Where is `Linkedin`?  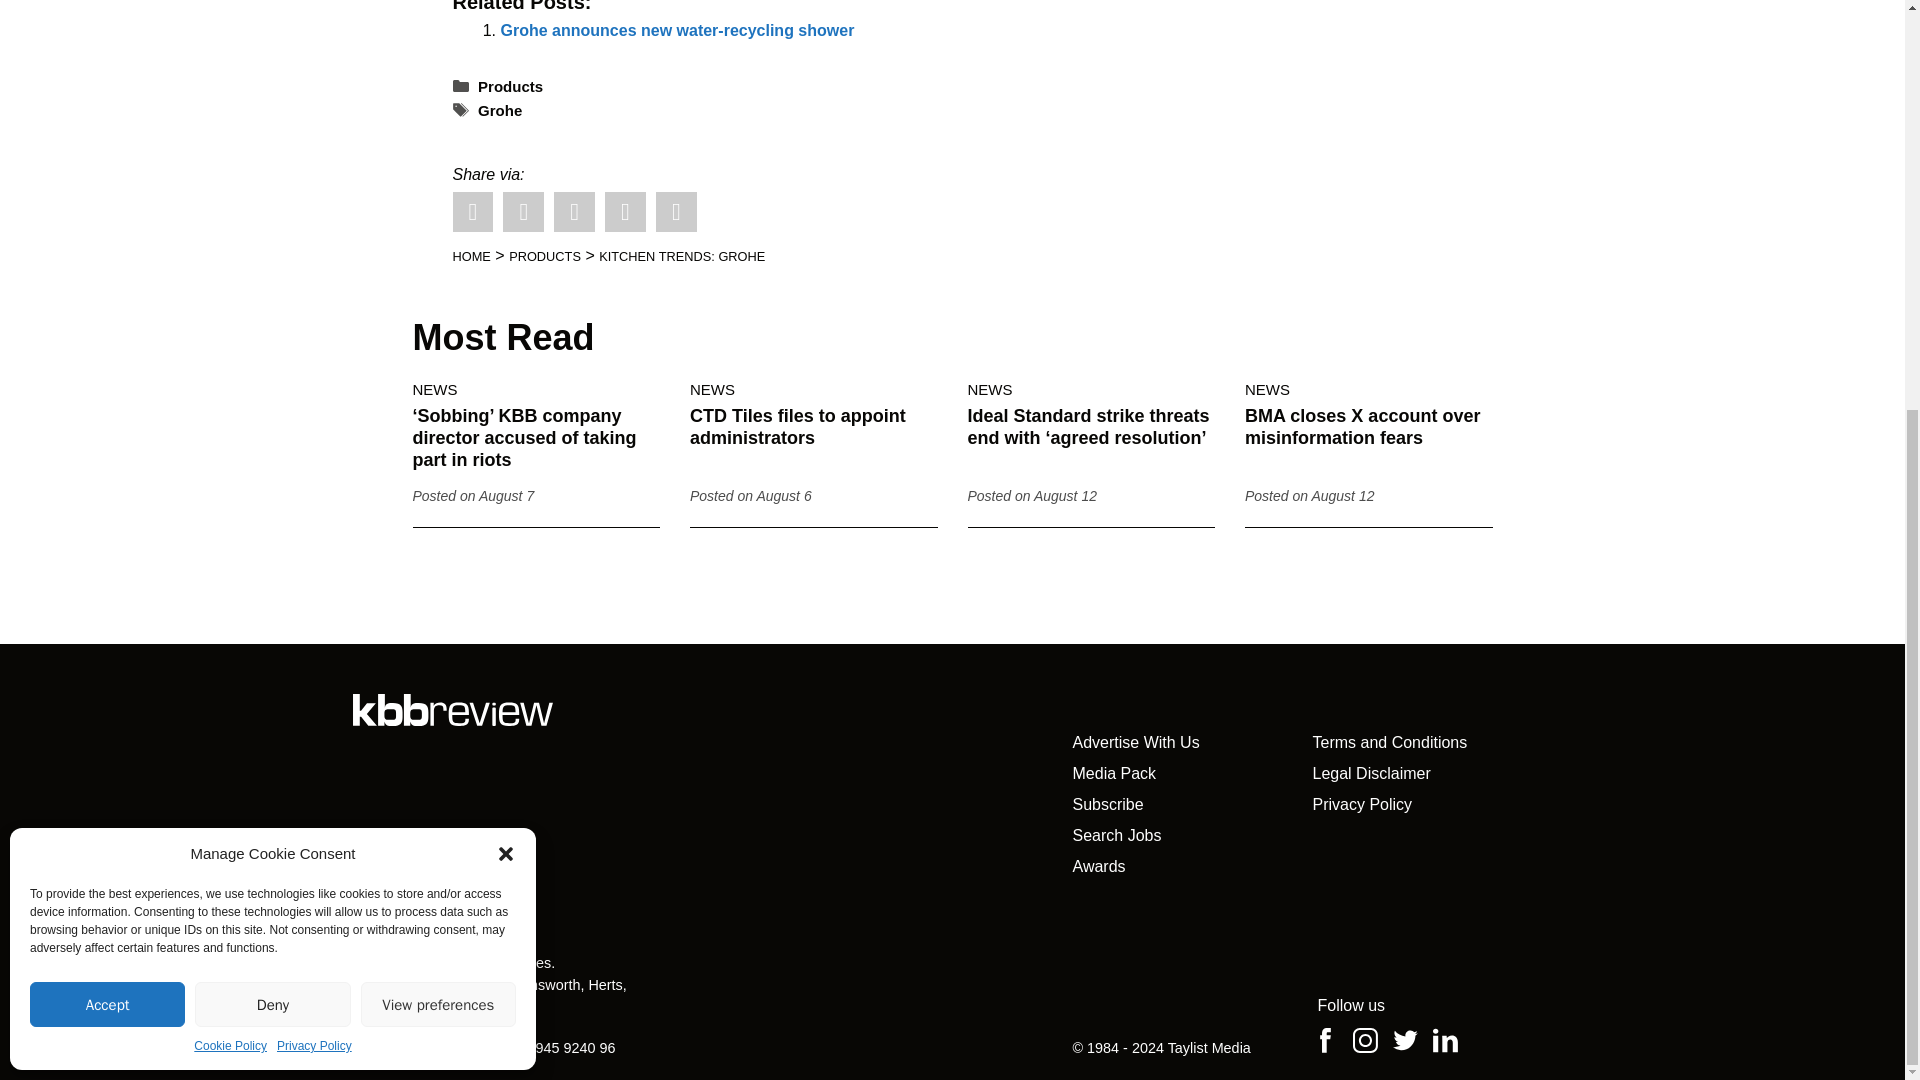
Linkedin is located at coordinates (574, 212).